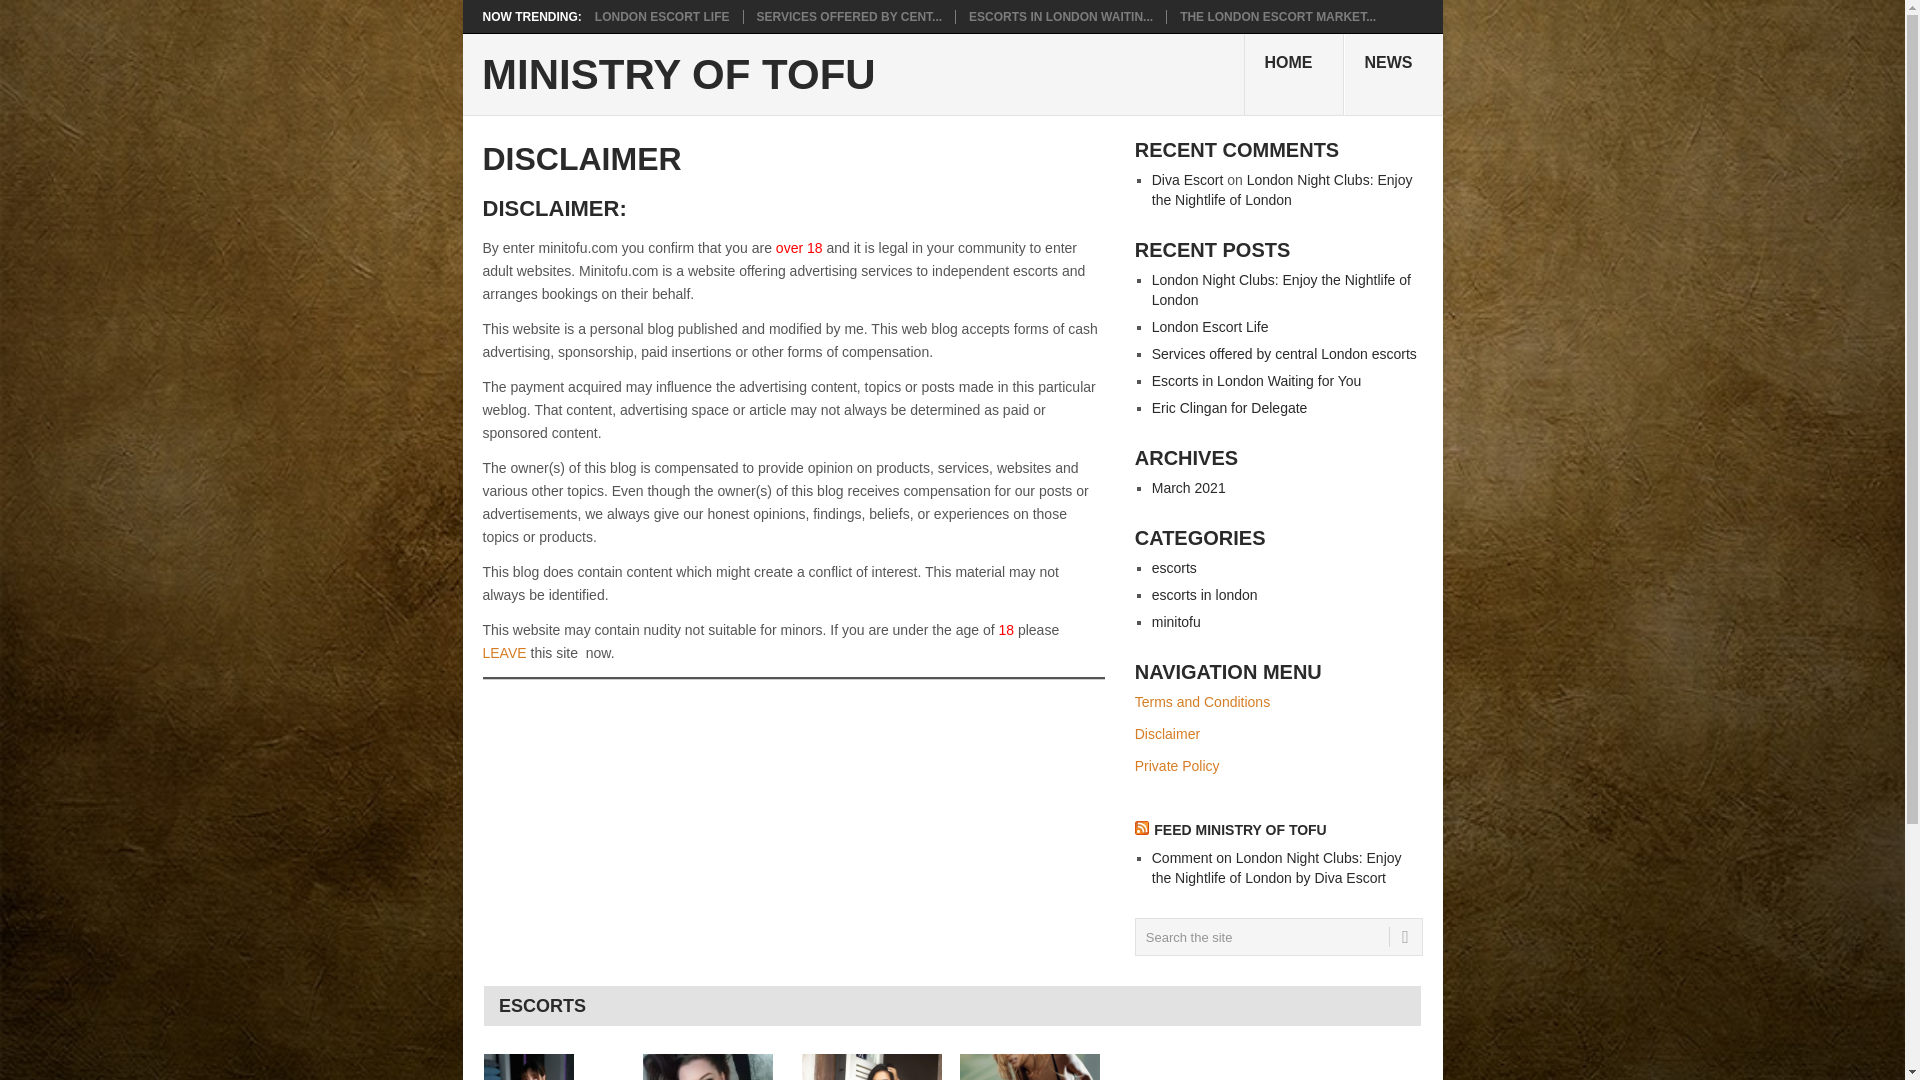  Describe the element at coordinates (1061, 16) in the screenshot. I see `Escorts in London Waiting for You` at that location.